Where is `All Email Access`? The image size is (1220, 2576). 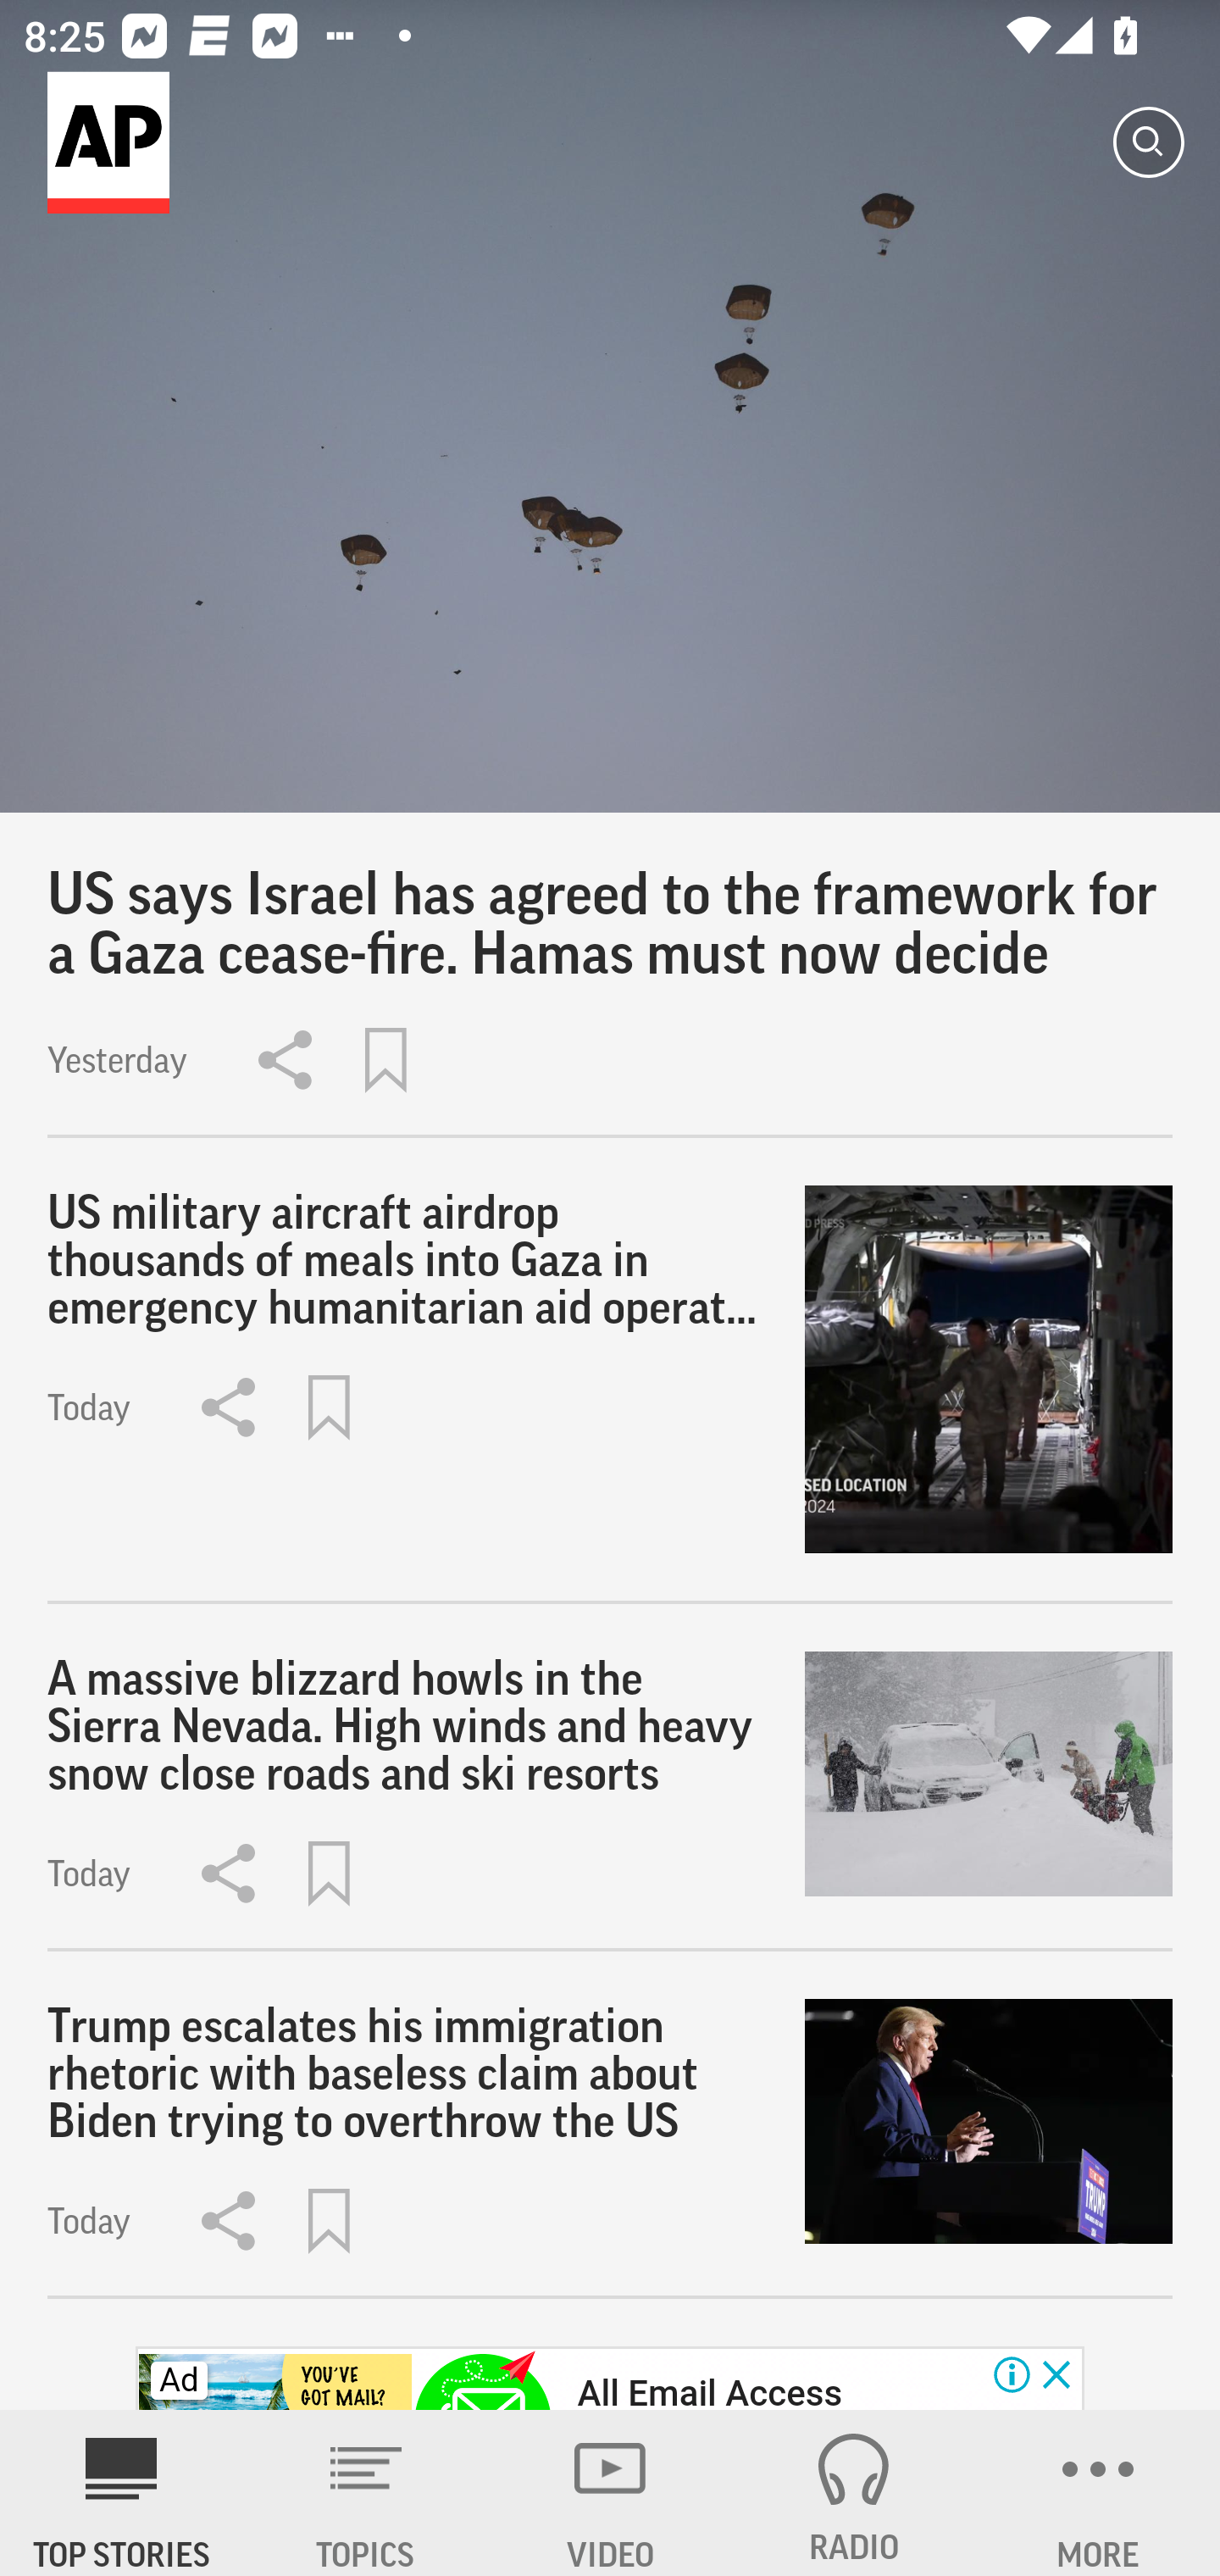
All Email Access is located at coordinates (709, 2390).